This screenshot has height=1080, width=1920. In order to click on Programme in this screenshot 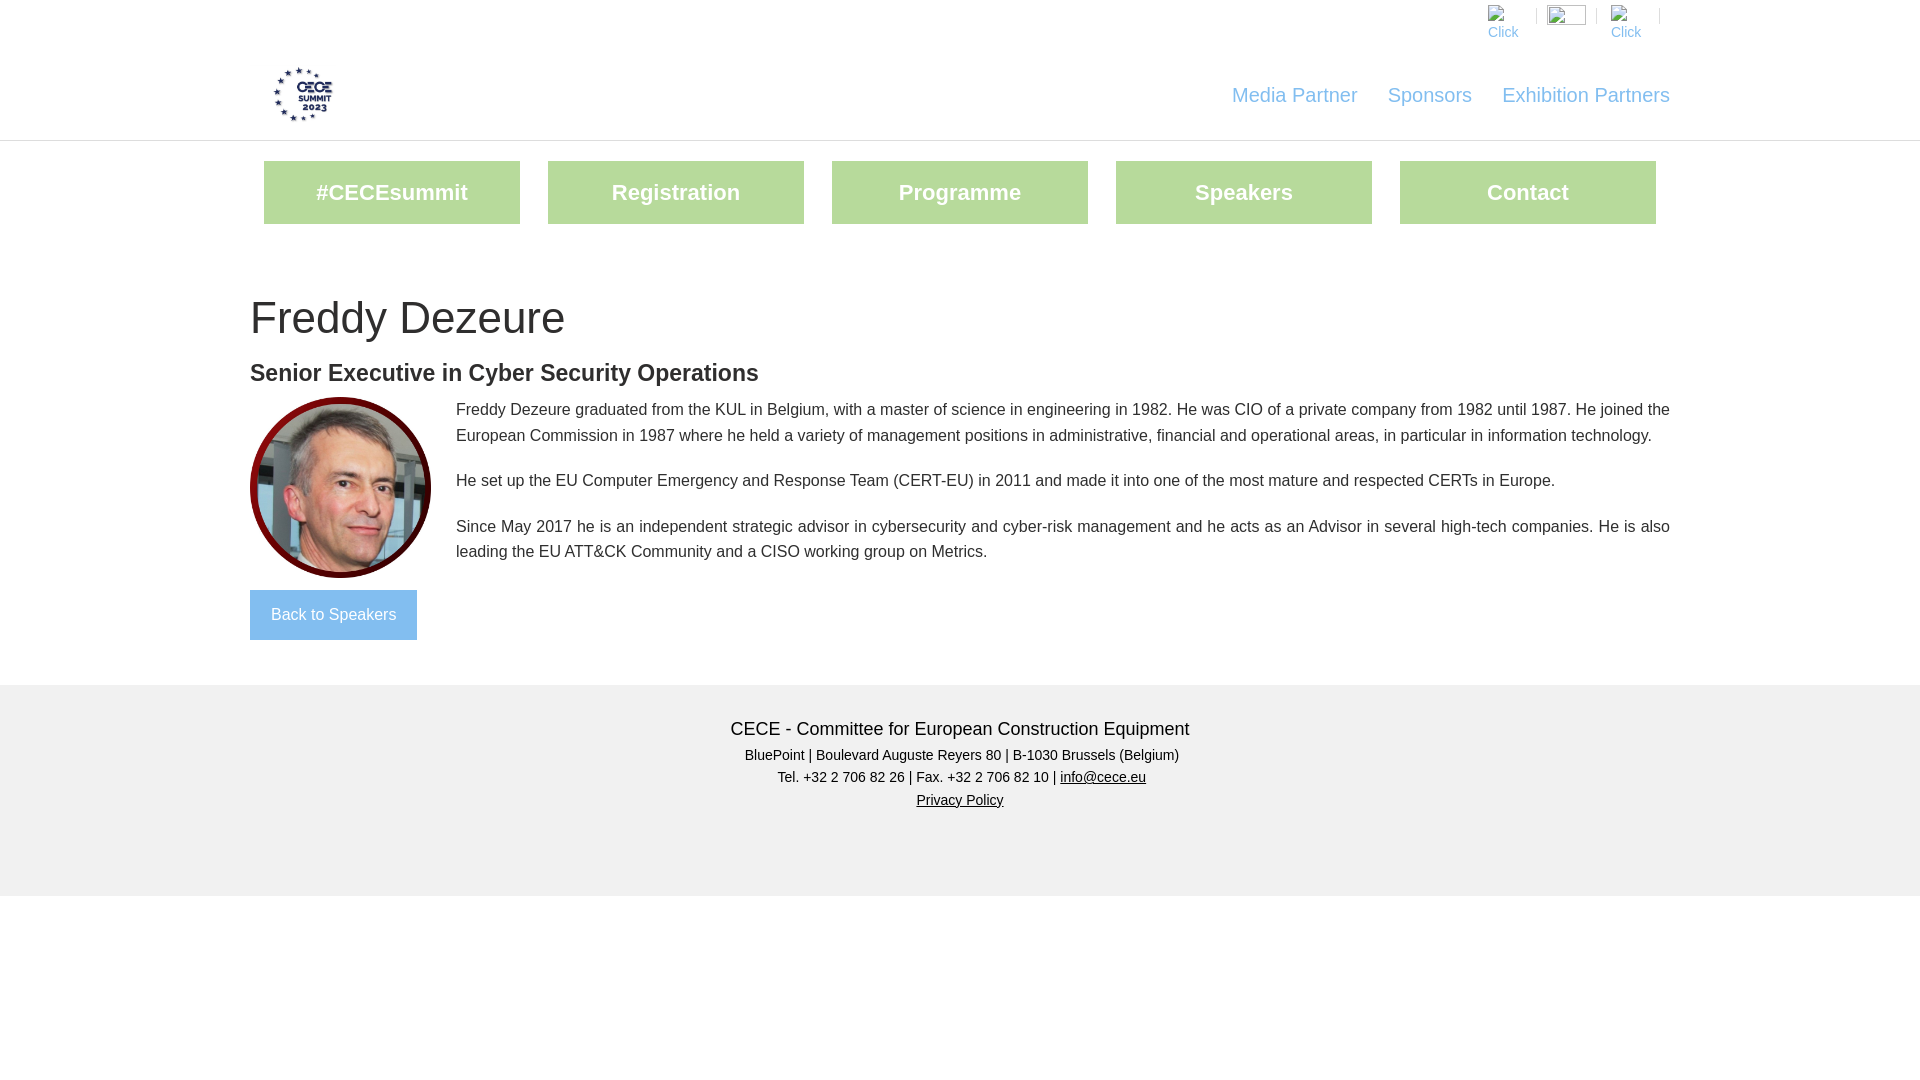, I will do `click(960, 192)`.